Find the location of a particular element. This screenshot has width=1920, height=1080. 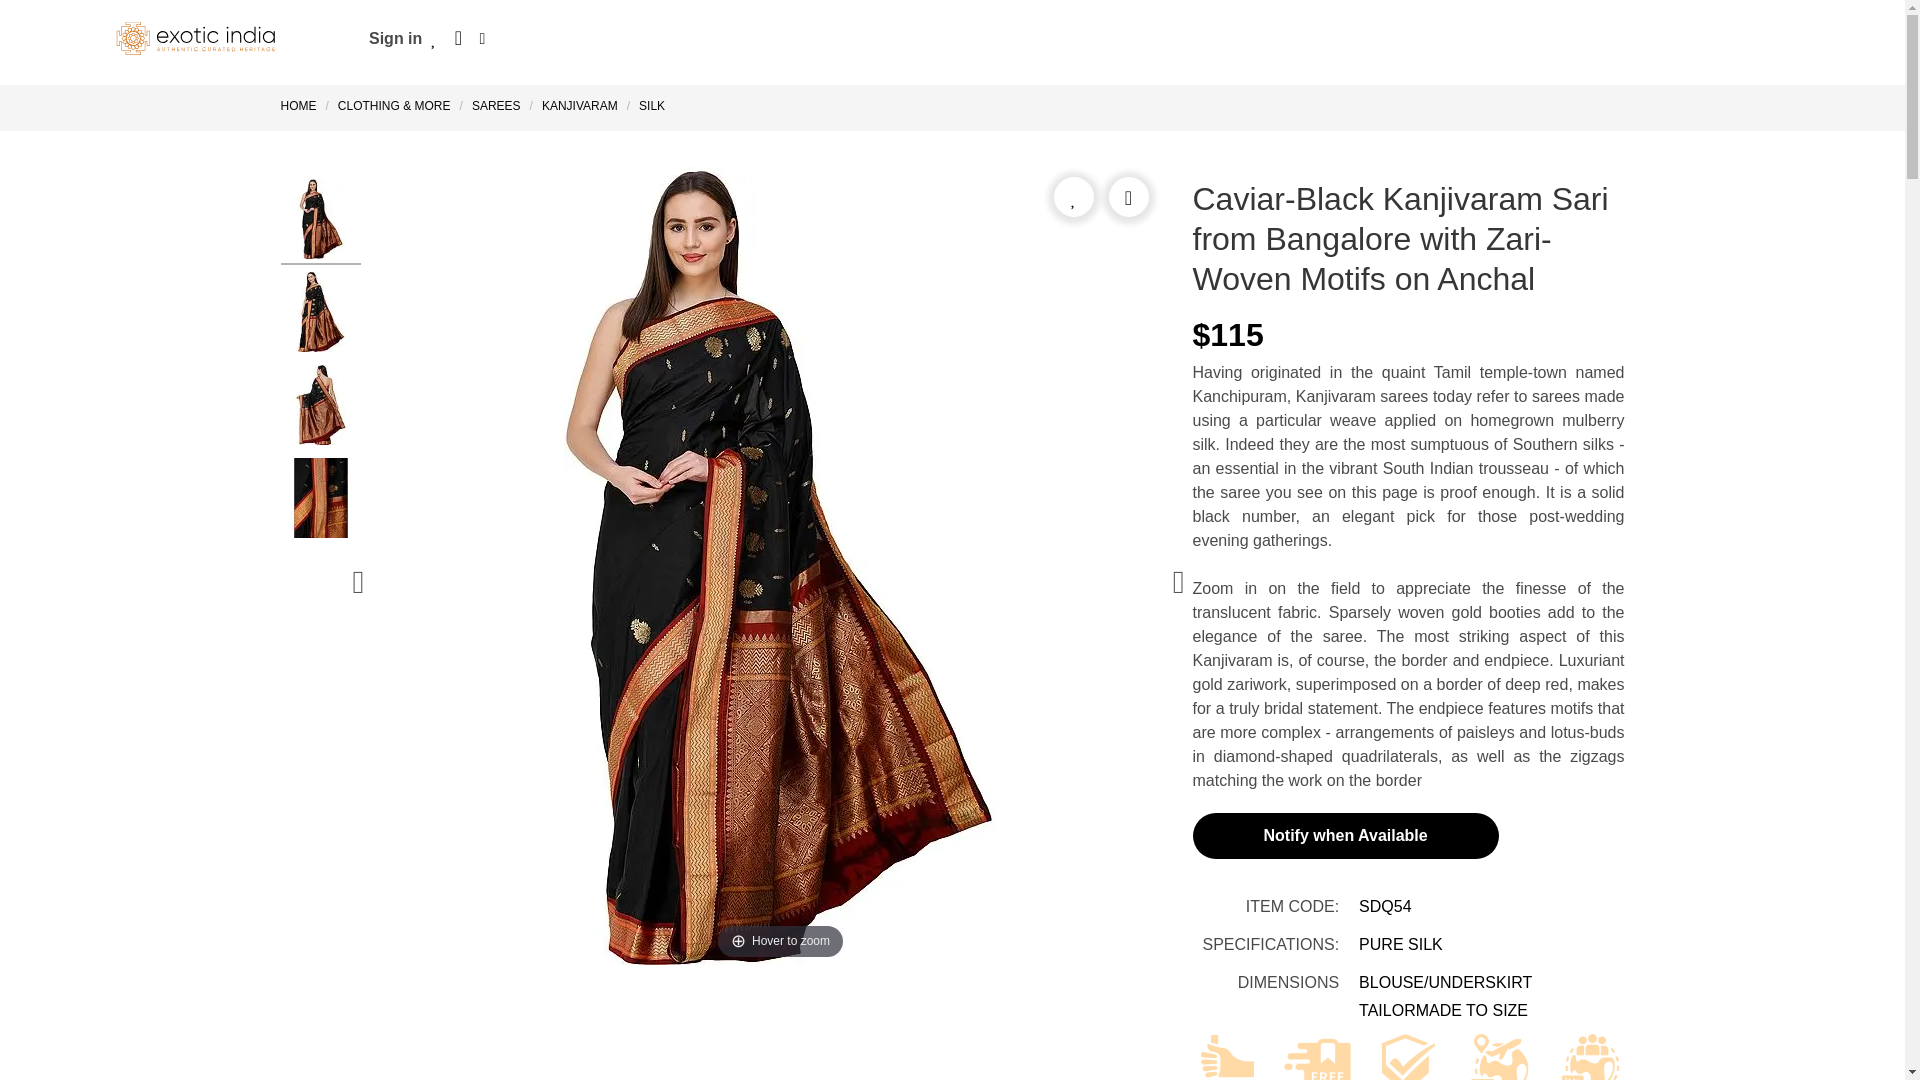

Silk is located at coordinates (651, 106).